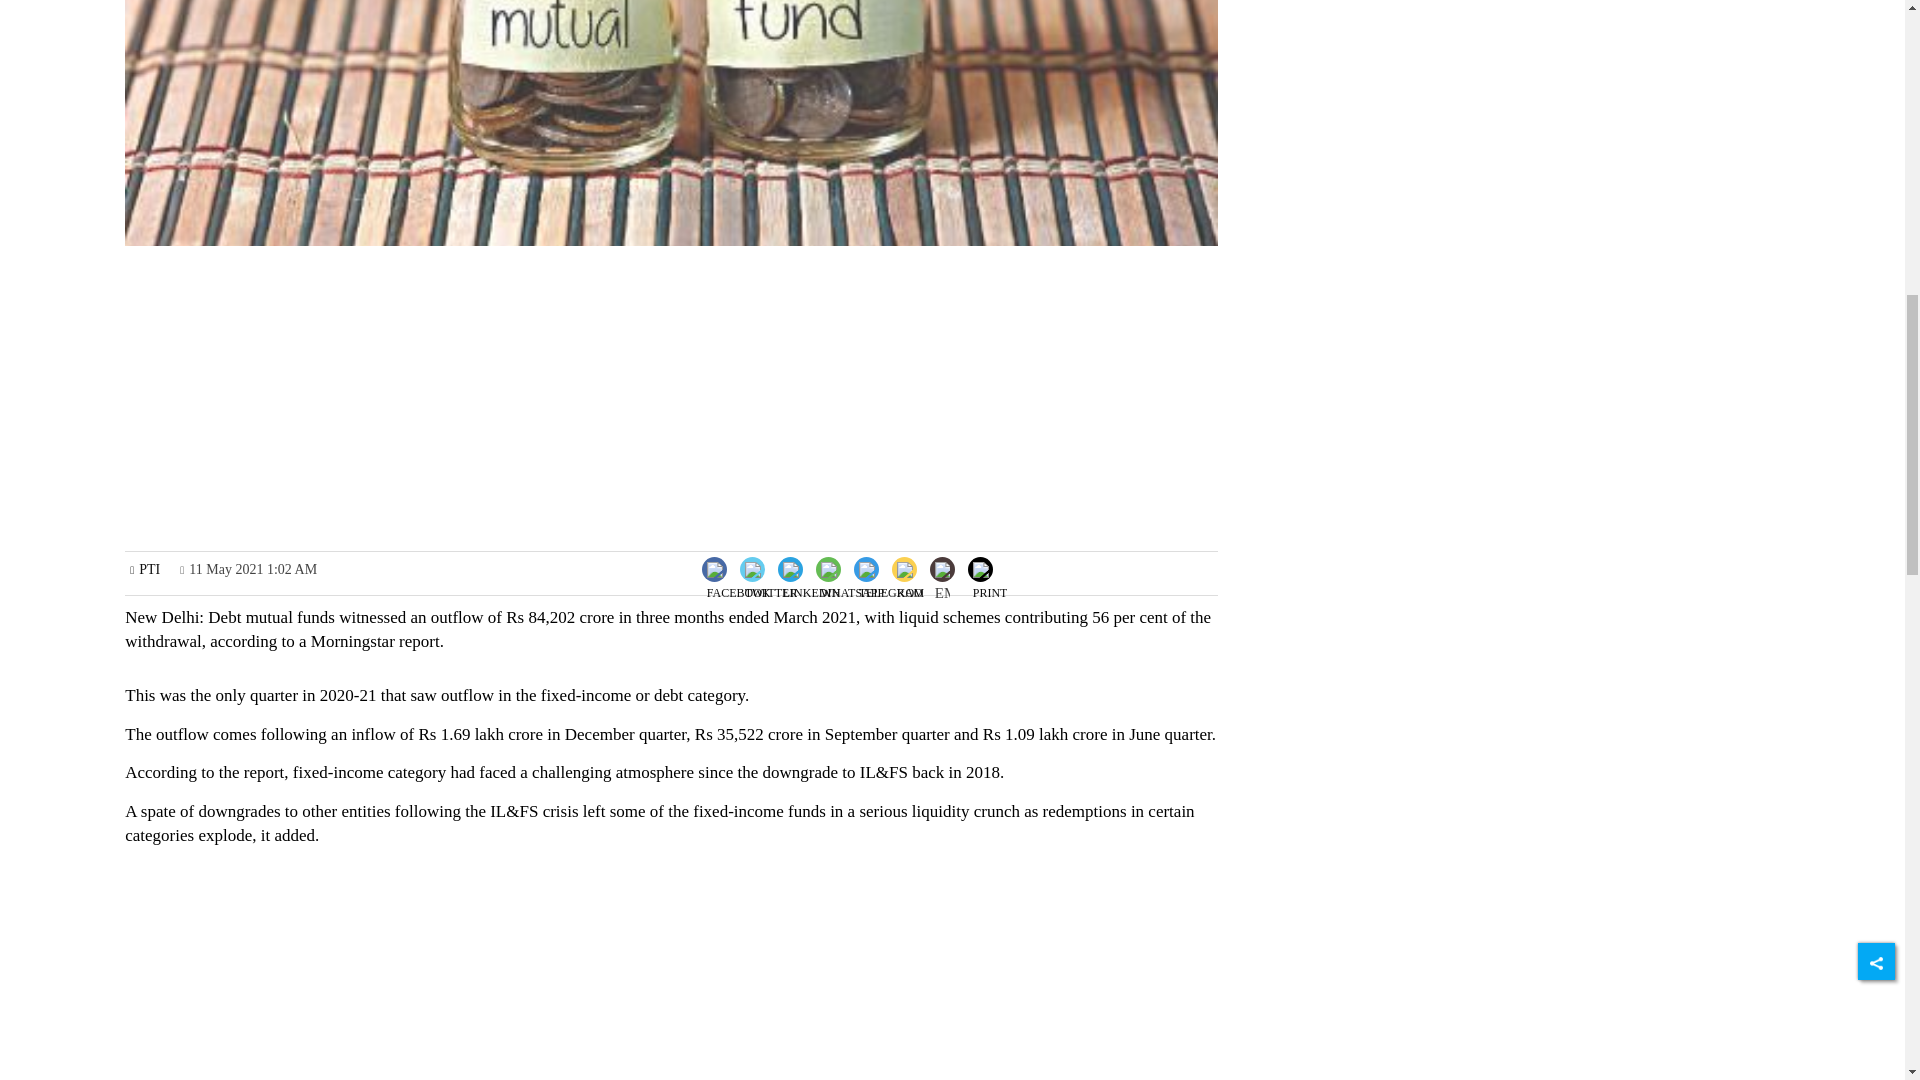 The image size is (1920, 1080). I want to click on LinkedIn, so click(810, 567).